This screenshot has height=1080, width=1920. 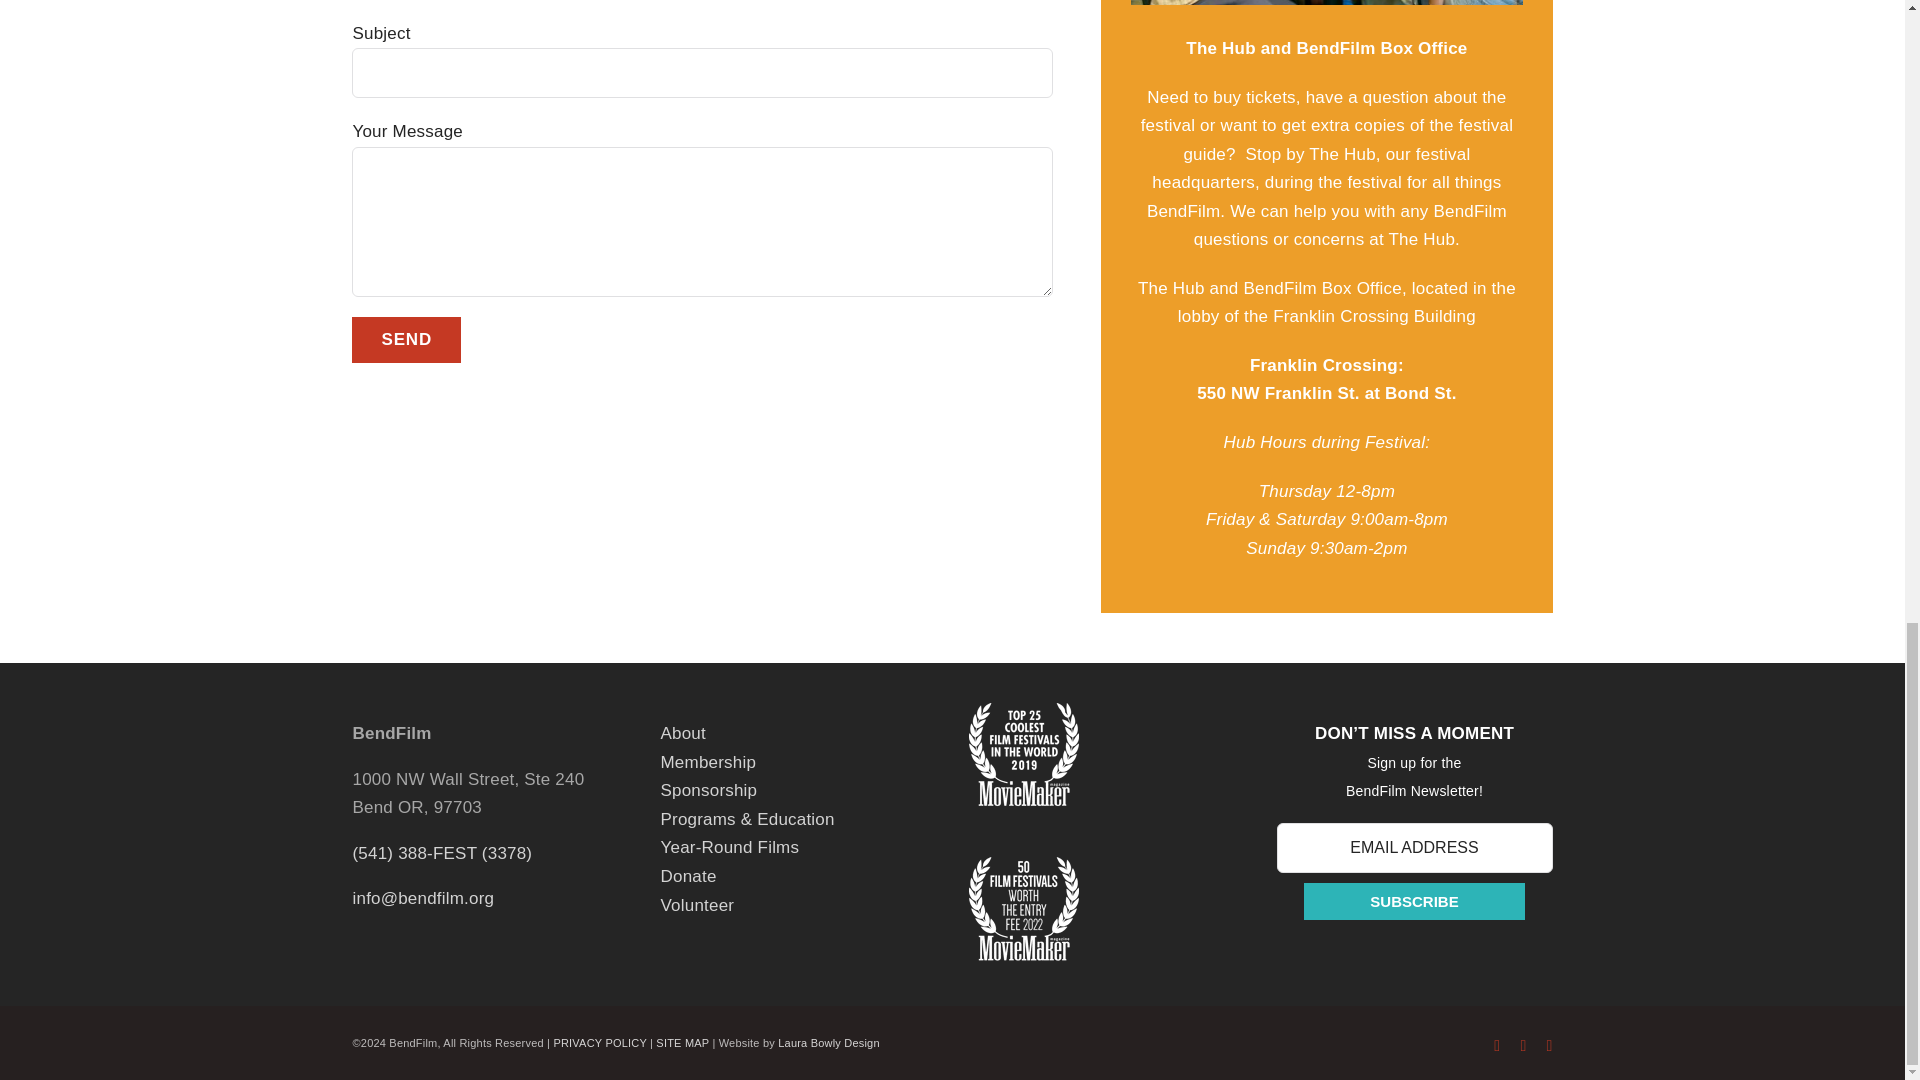 I want to click on SUBSCRIBE, so click(x=1414, y=902).